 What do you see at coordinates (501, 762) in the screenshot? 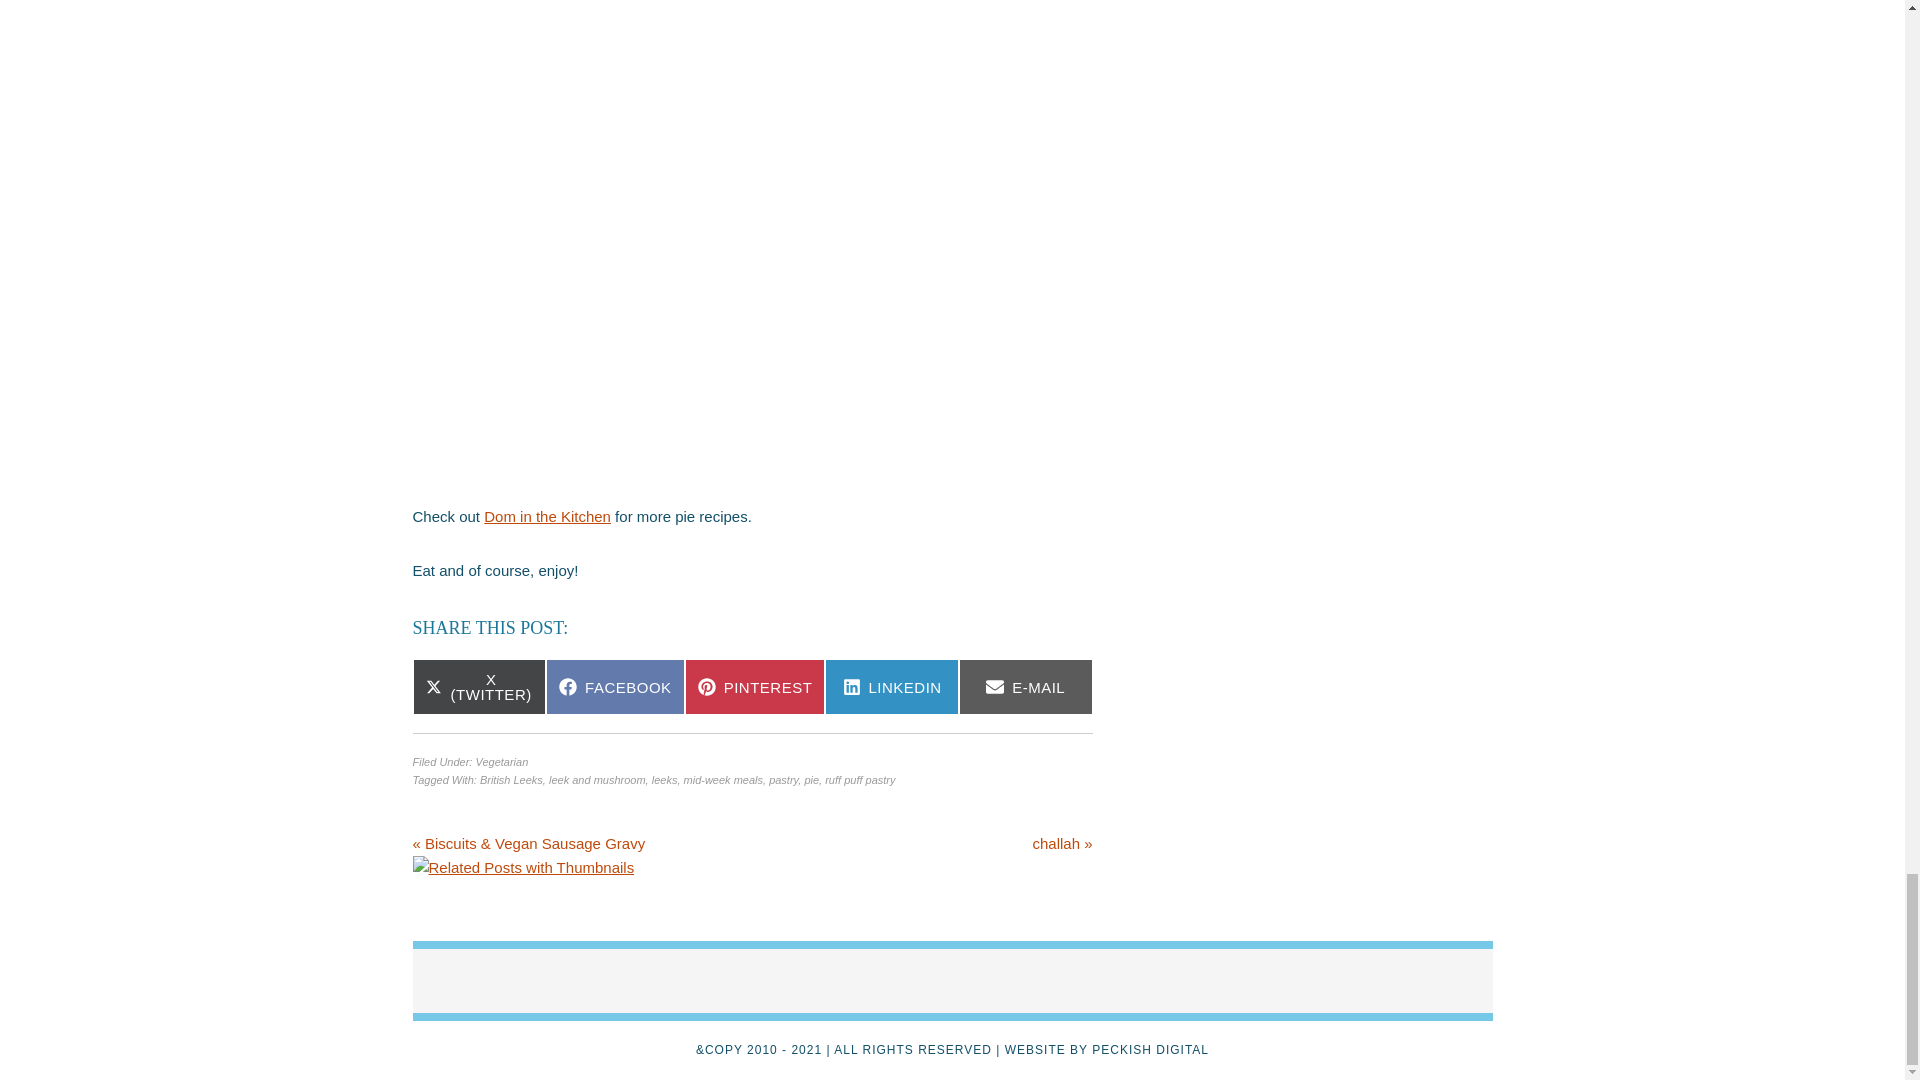
I see `Vegetarian` at bounding box center [501, 762].